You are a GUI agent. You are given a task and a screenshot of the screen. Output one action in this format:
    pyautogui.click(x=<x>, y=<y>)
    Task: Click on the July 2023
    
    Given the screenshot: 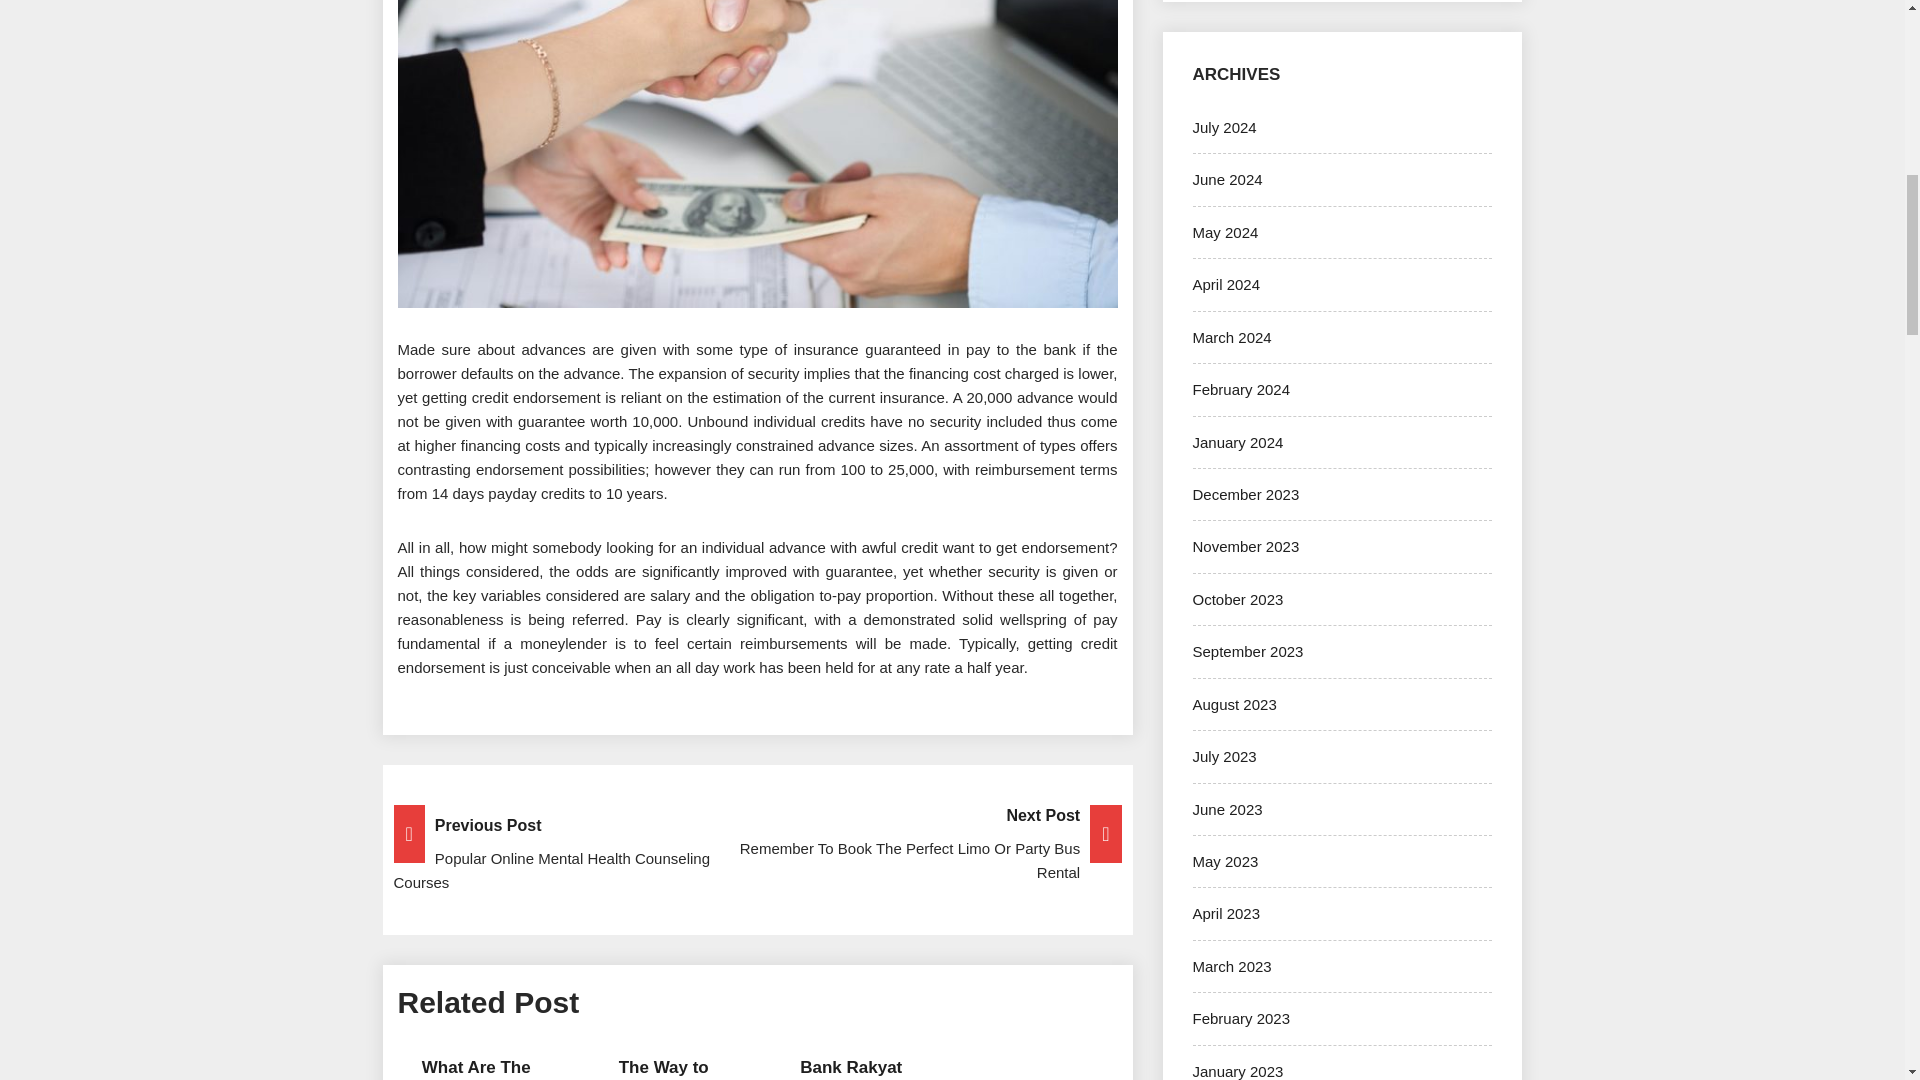 What is the action you would take?
    pyautogui.click(x=1224, y=756)
    